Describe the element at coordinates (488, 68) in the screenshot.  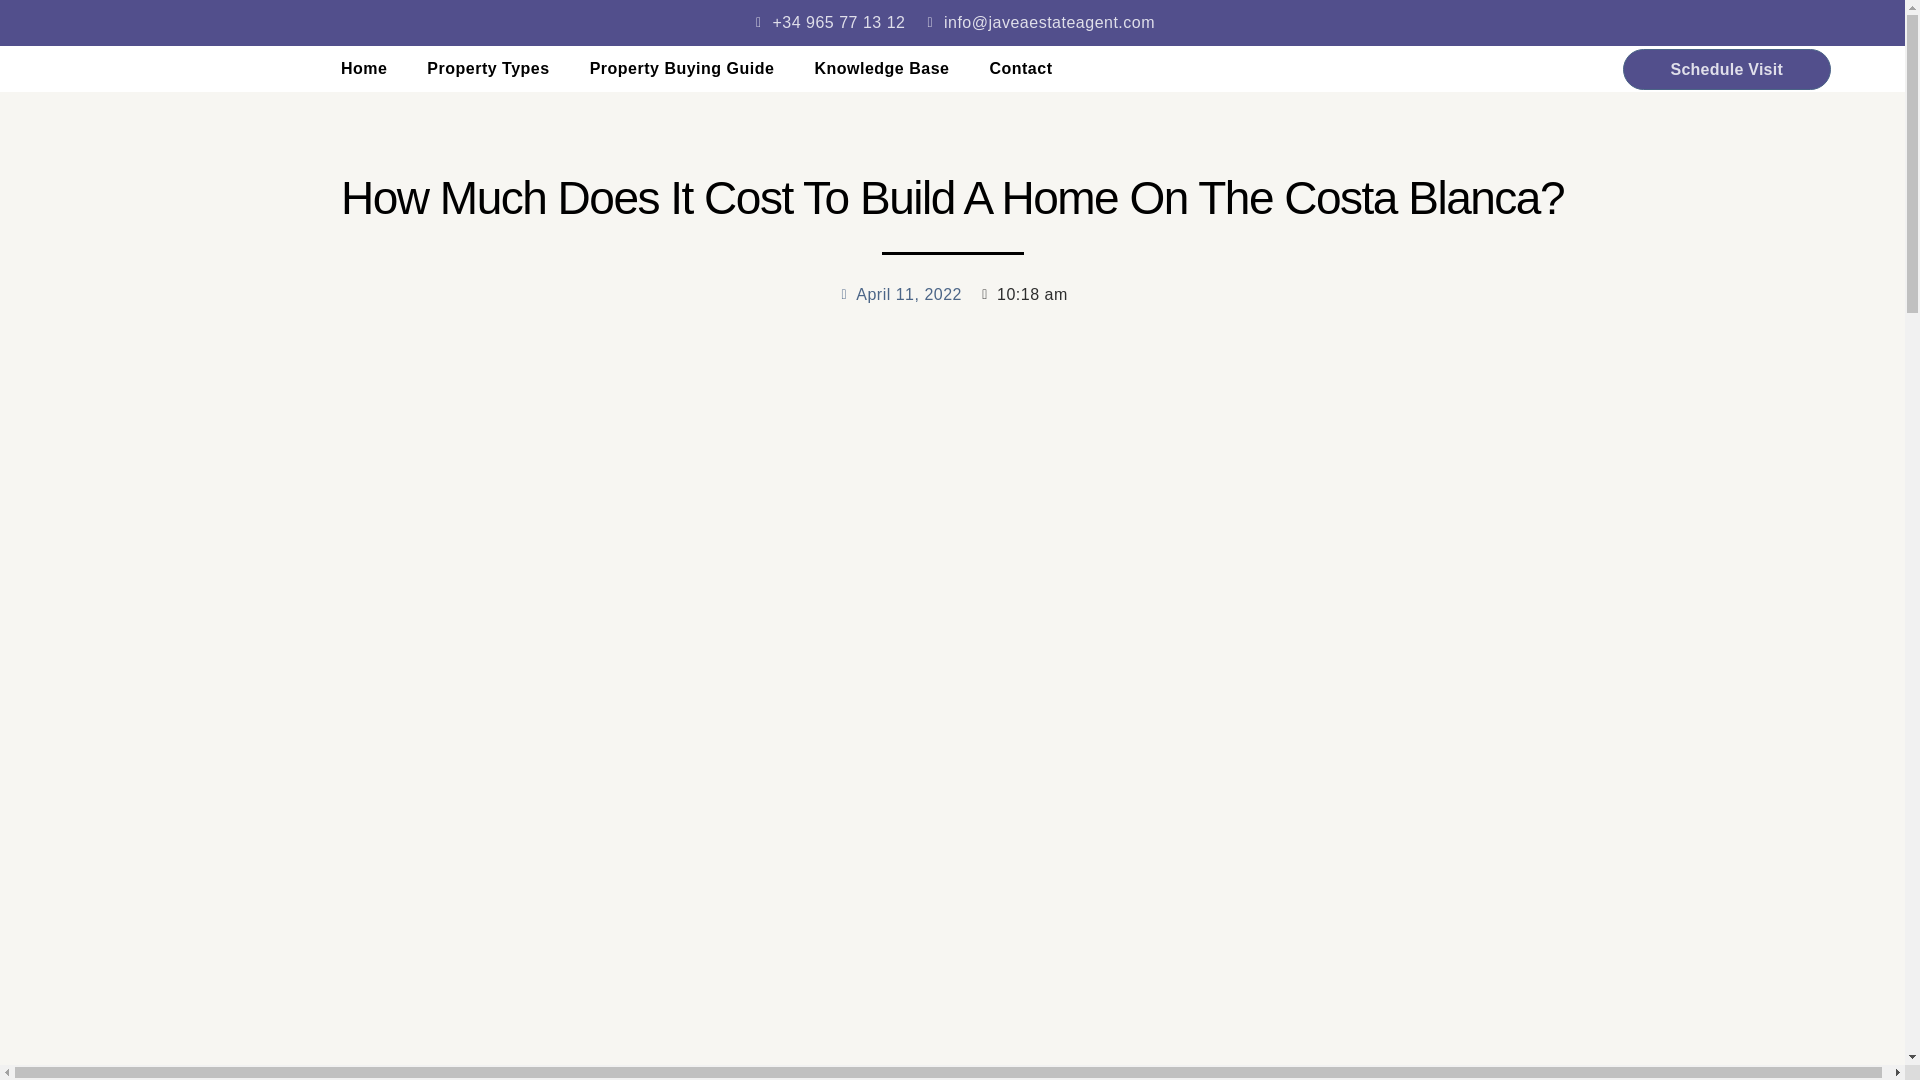
I see `Property Types` at that location.